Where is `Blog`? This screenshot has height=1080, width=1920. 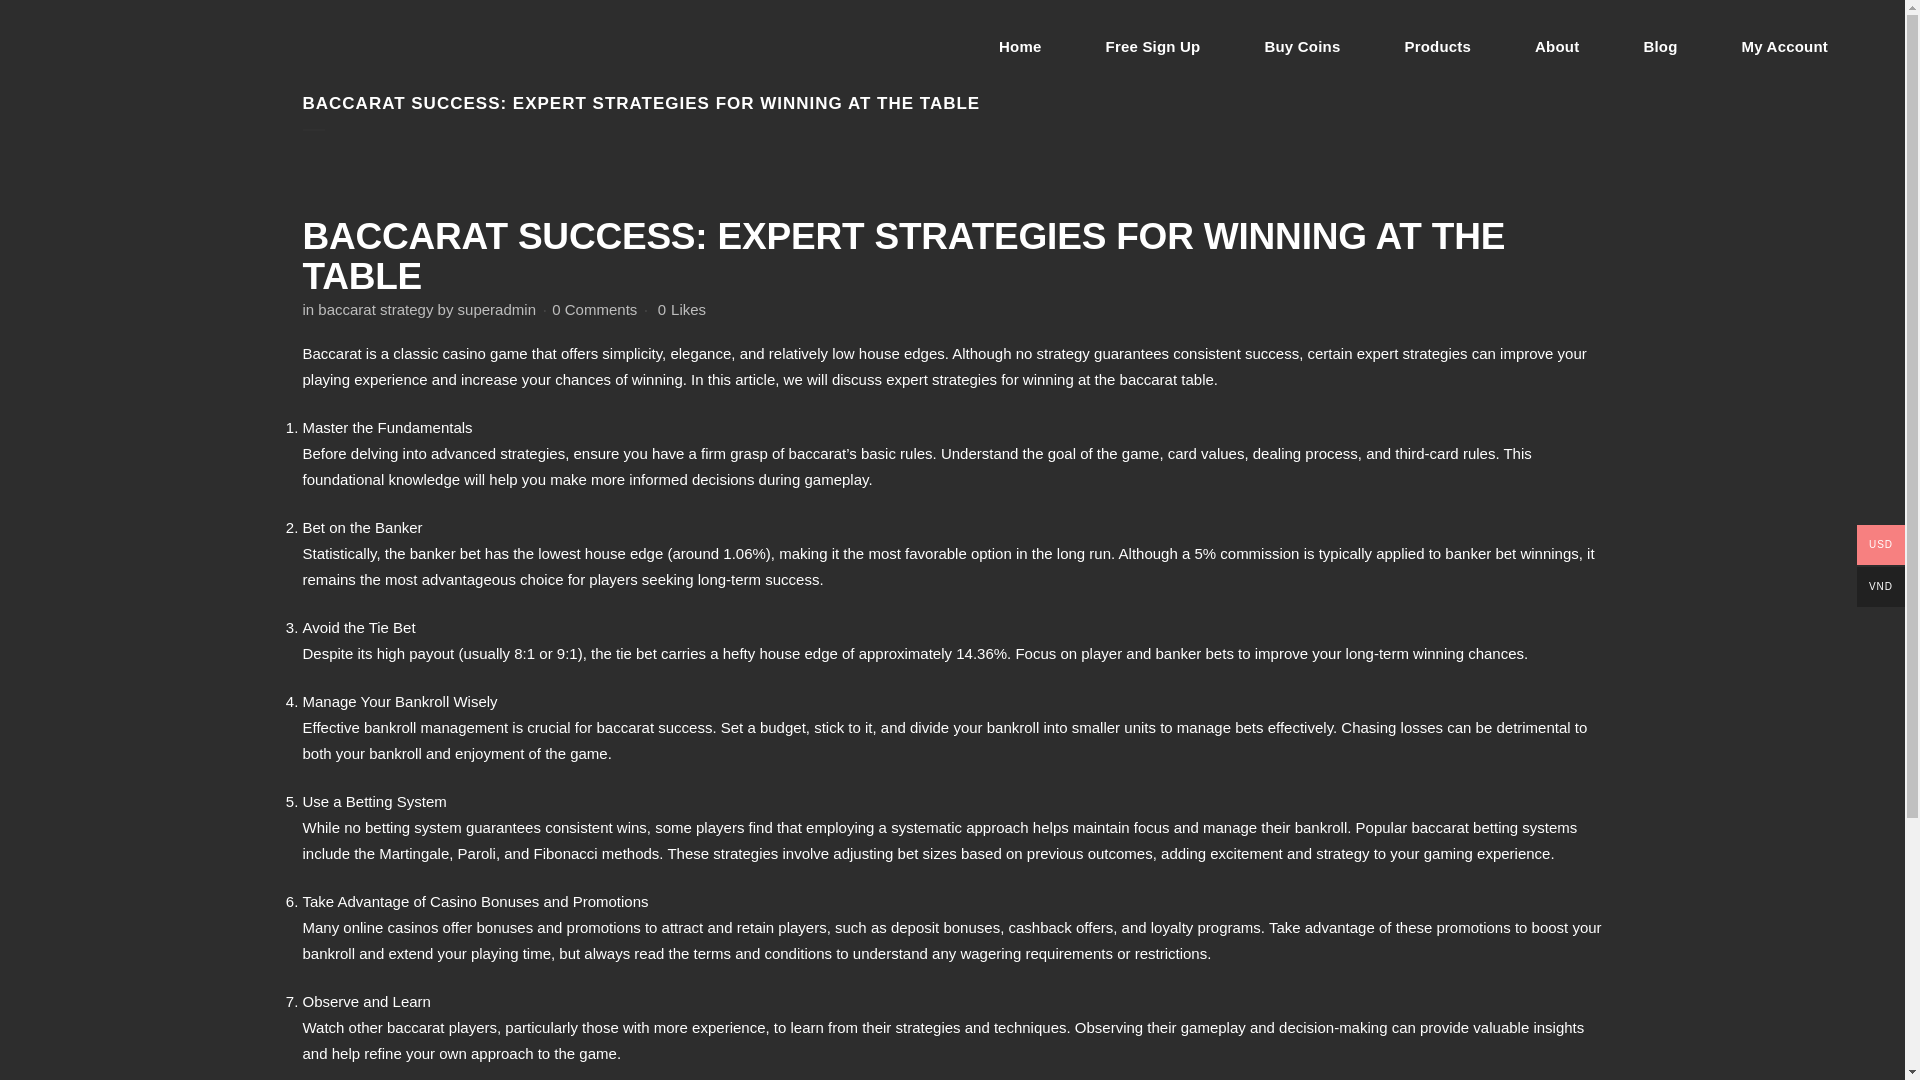 Blog is located at coordinates (1659, 46).